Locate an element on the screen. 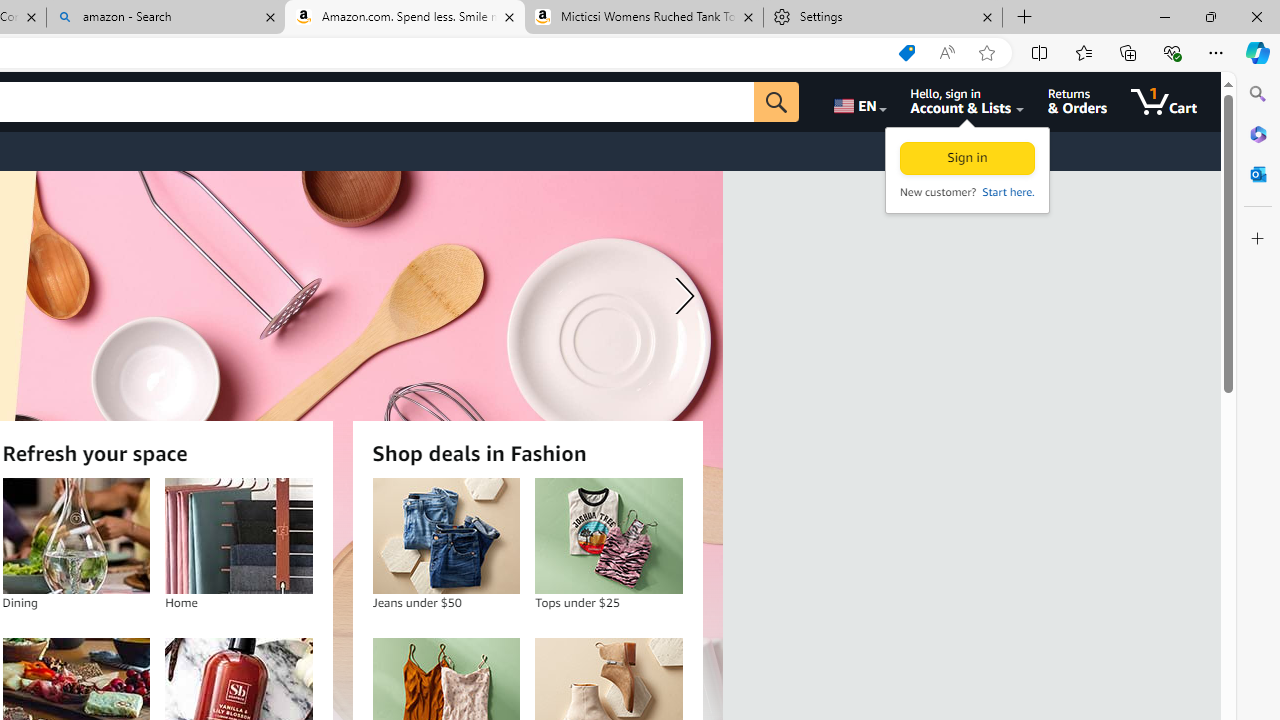 This screenshot has width=1280, height=720. Minimize is located at coordinates (1164, 16).